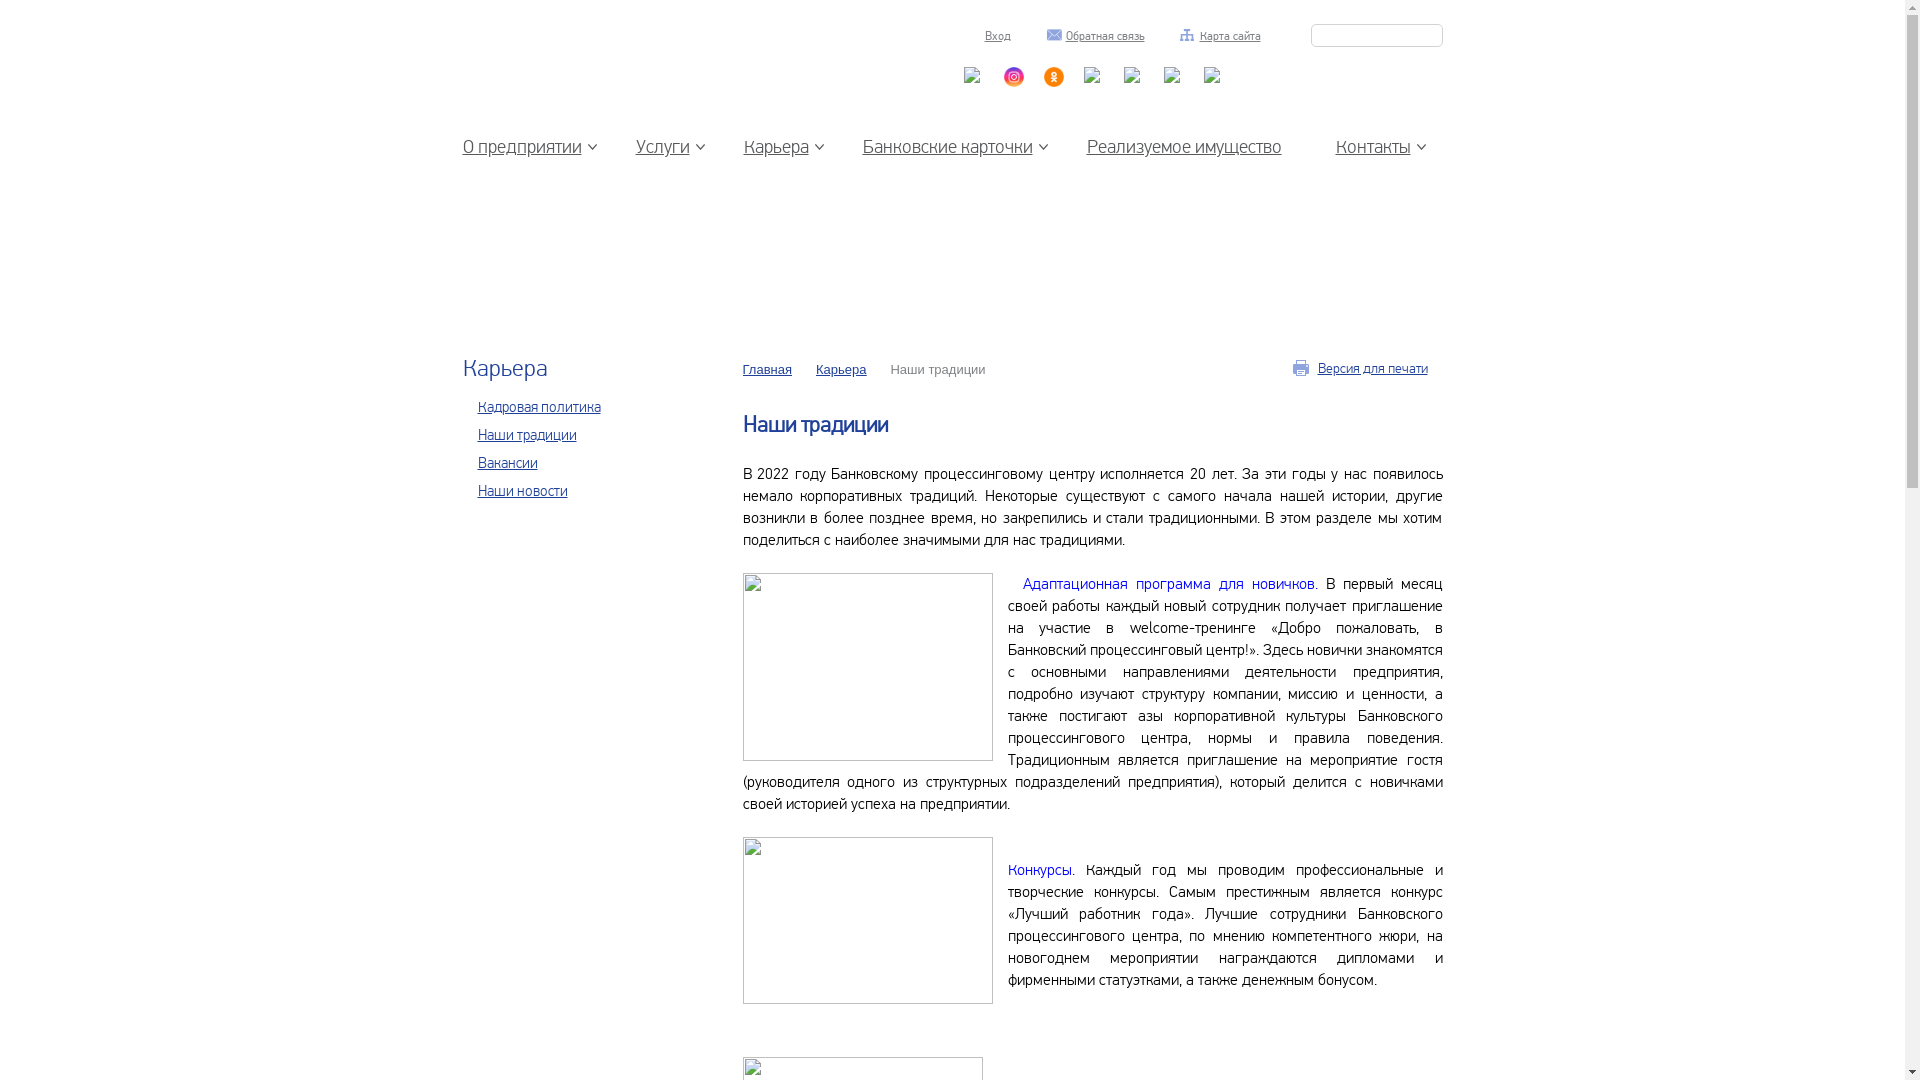  What do you see at coordinates (1094, 94) in the screenshot?
I see `Facebook` at bounding box center [1094, 94].